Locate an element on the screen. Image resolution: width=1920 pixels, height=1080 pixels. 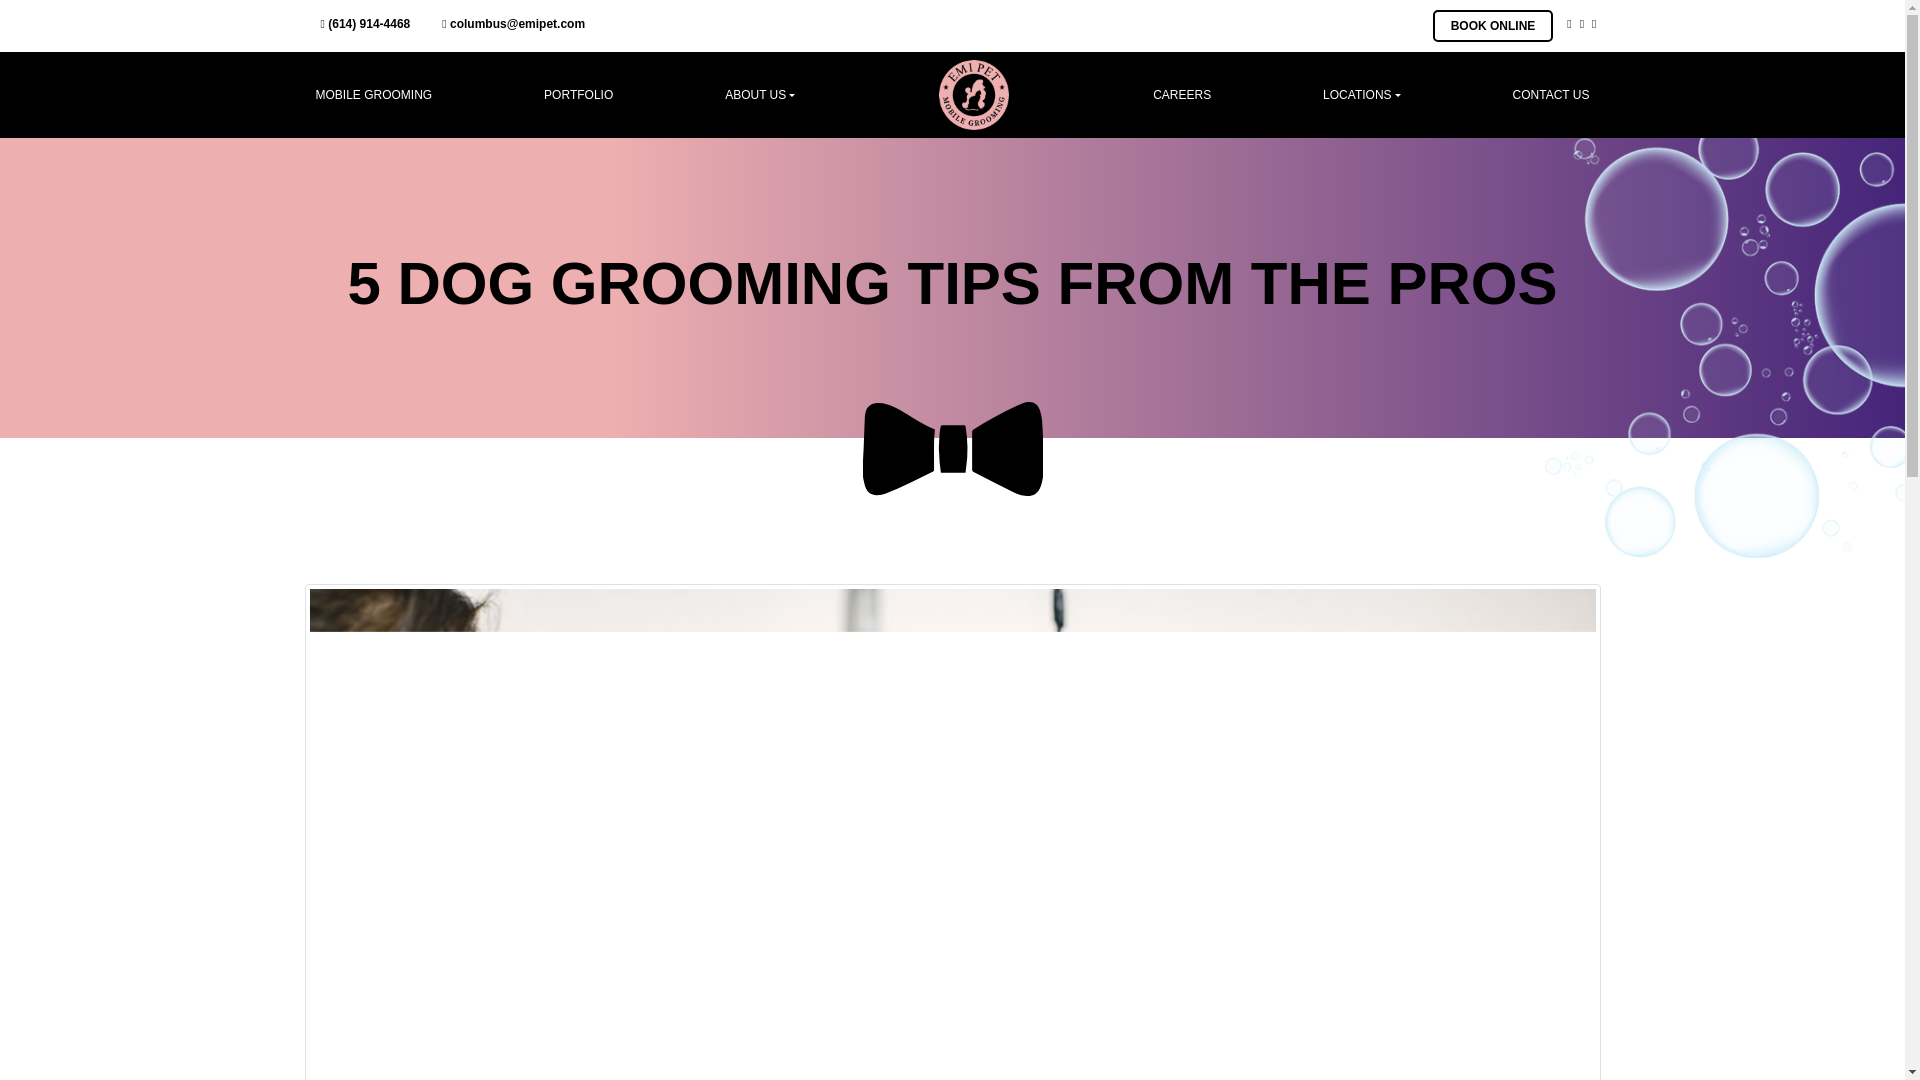
Portfolio is located at coordinates (578, 94).